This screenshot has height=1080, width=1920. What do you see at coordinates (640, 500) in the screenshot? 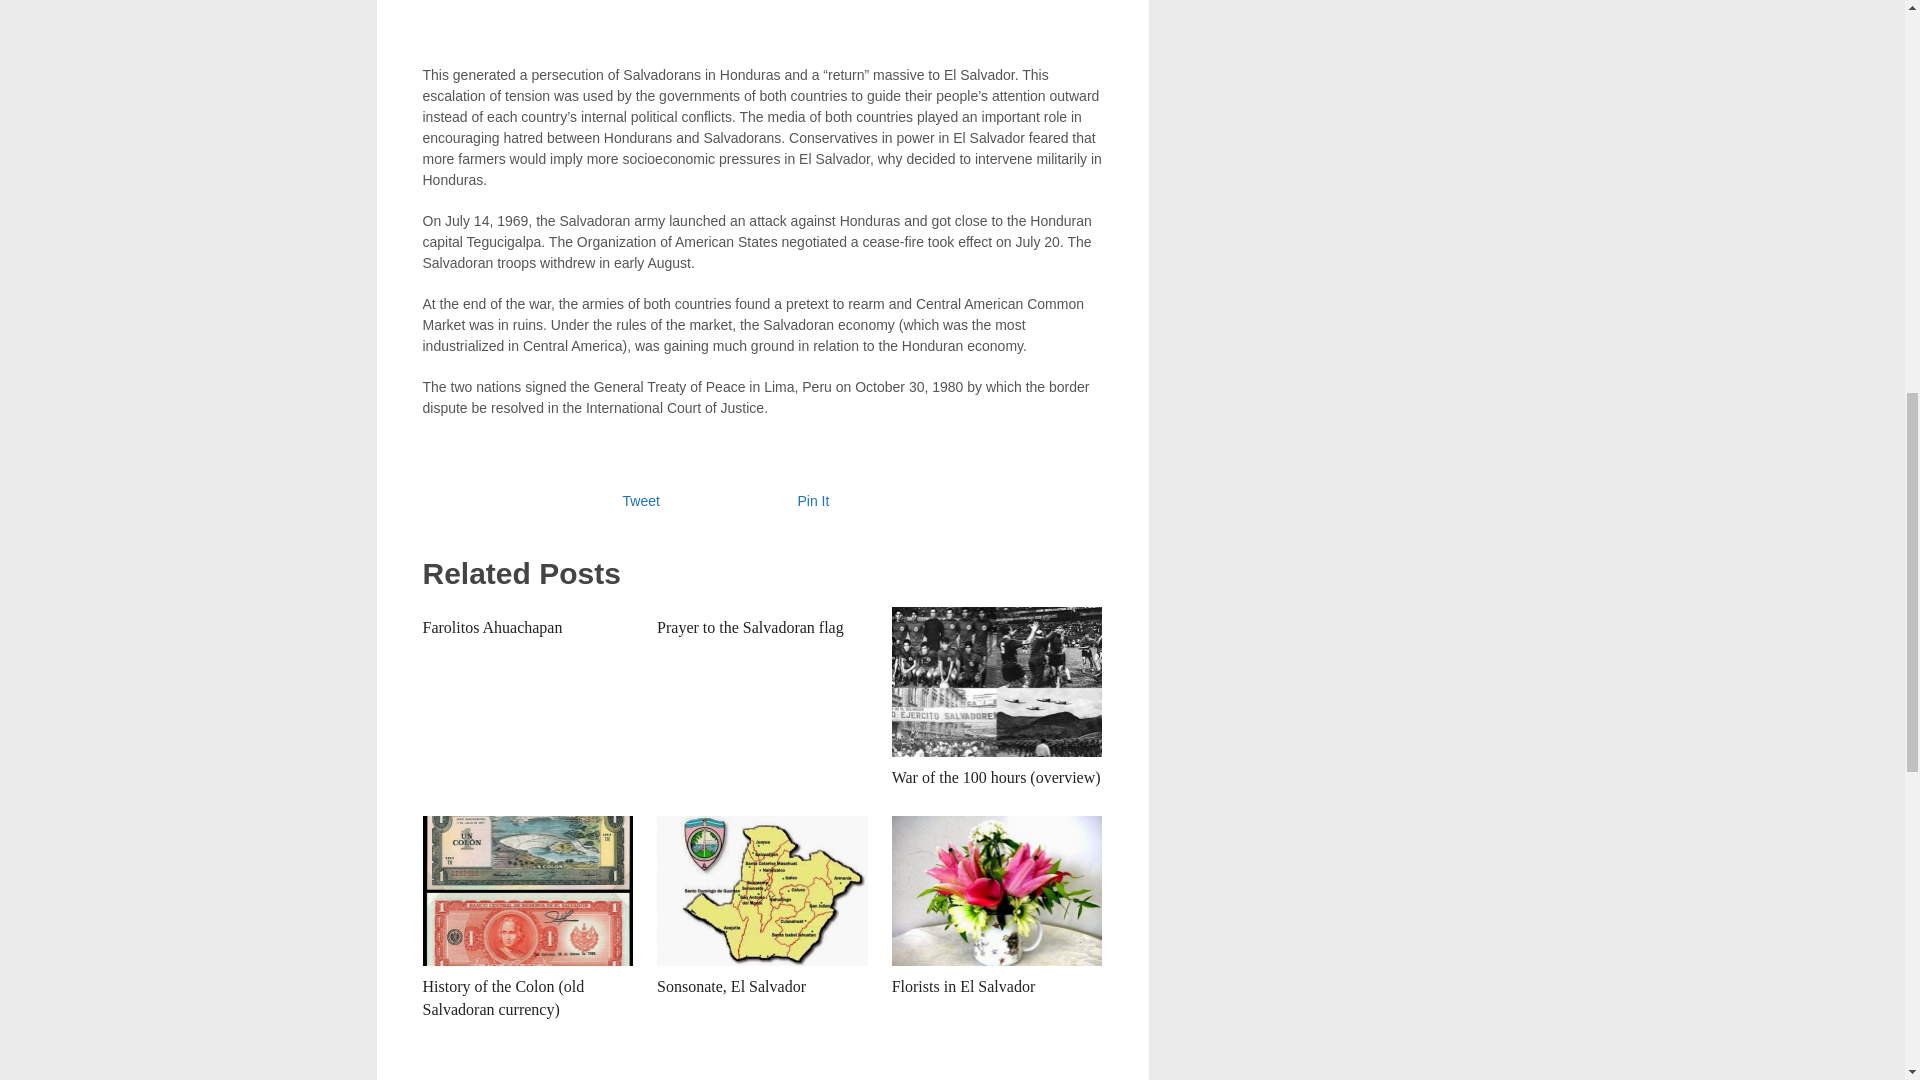
I see `Tweet` at bounding box center [640, 500].